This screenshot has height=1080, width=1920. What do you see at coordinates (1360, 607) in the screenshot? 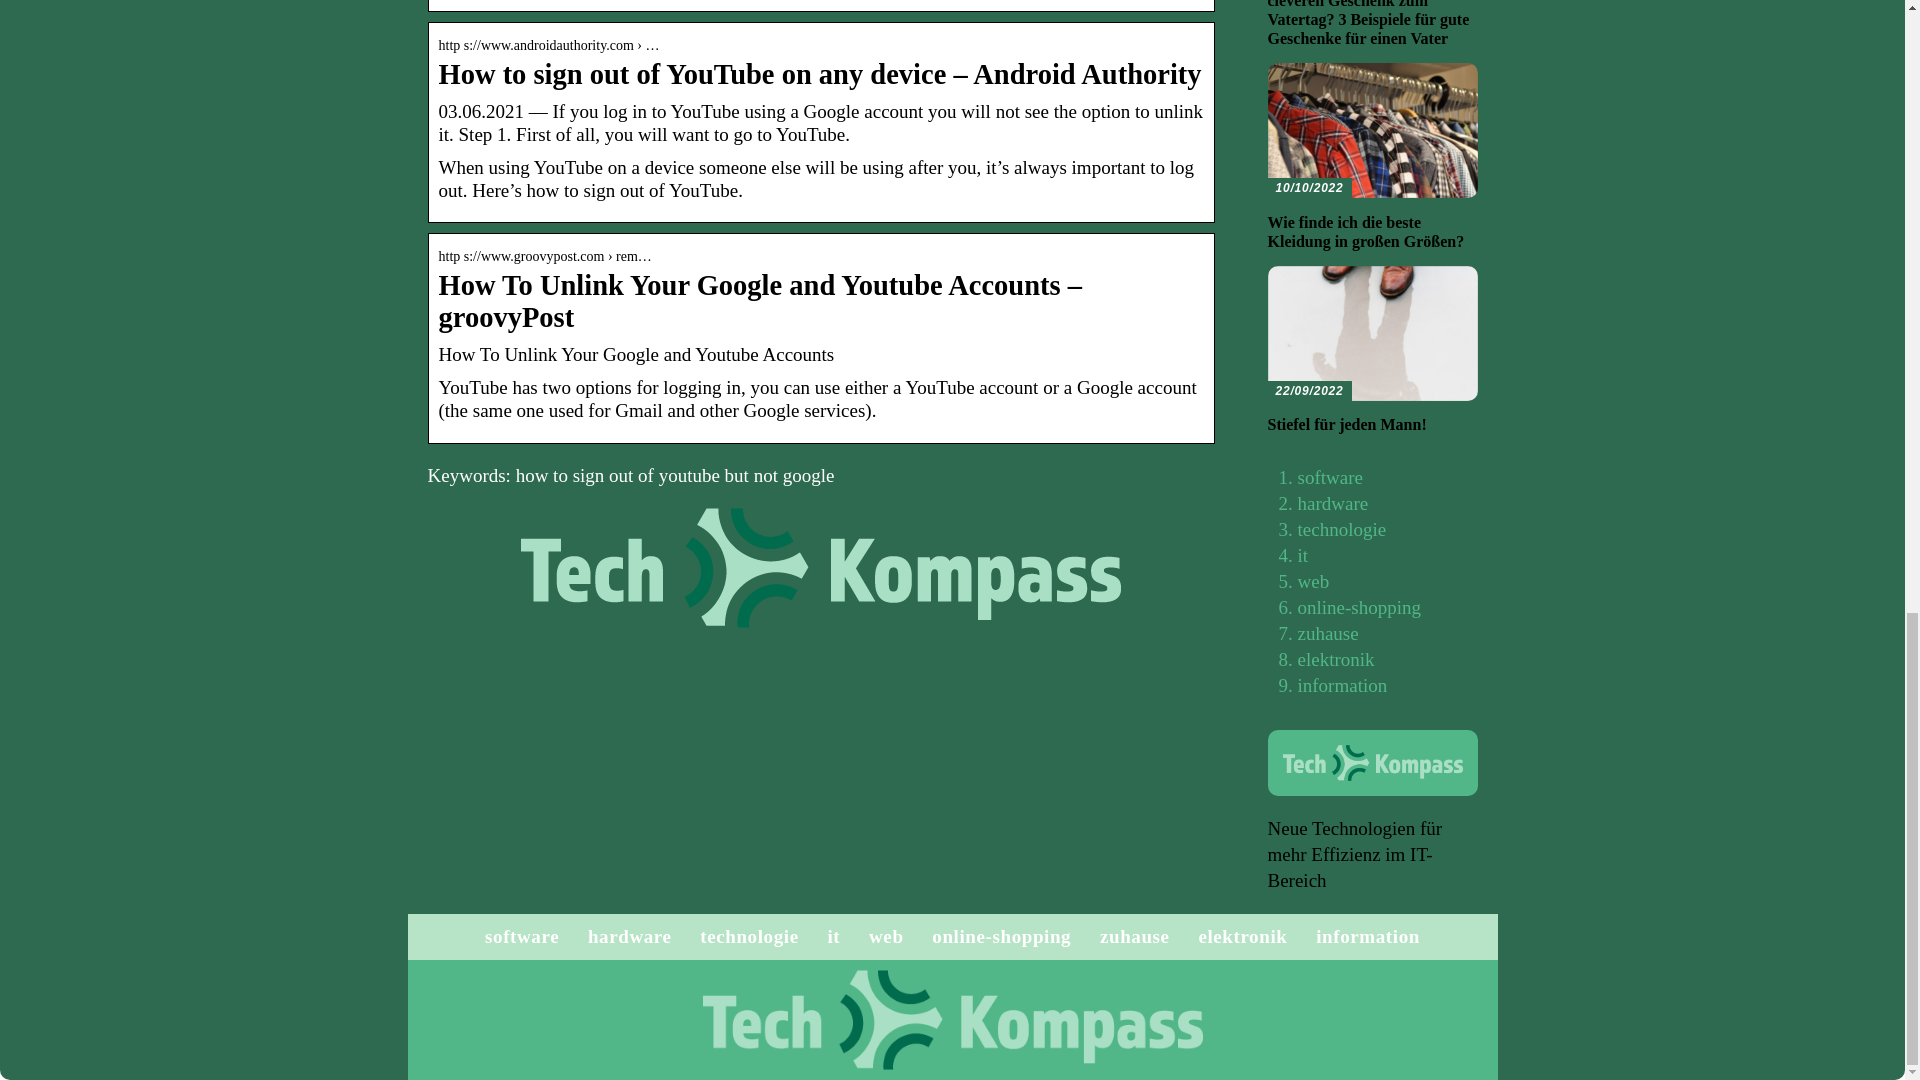
I see `online-shopping` at bounding box center [1360, 607].